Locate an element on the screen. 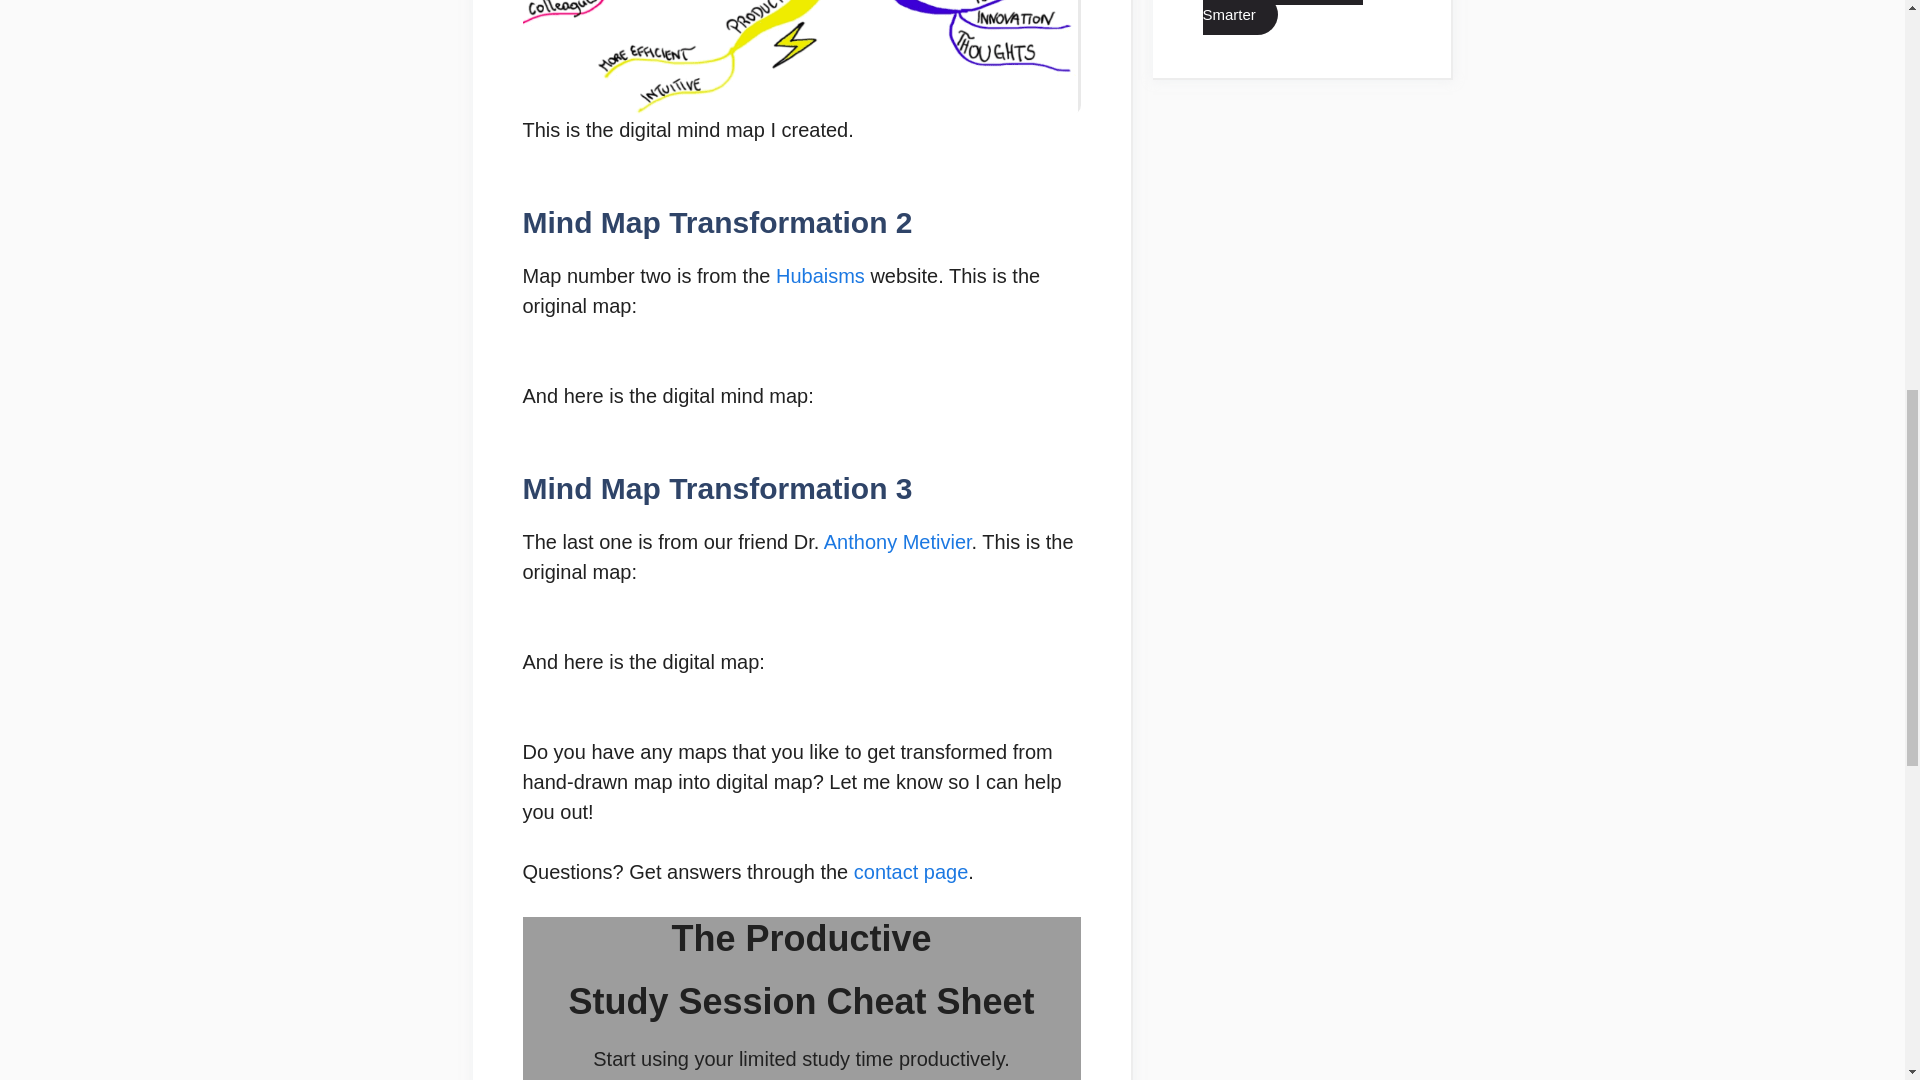 This screenshot has height=1080, width=1920. Hubaisms is located at coordinates (820, 276).